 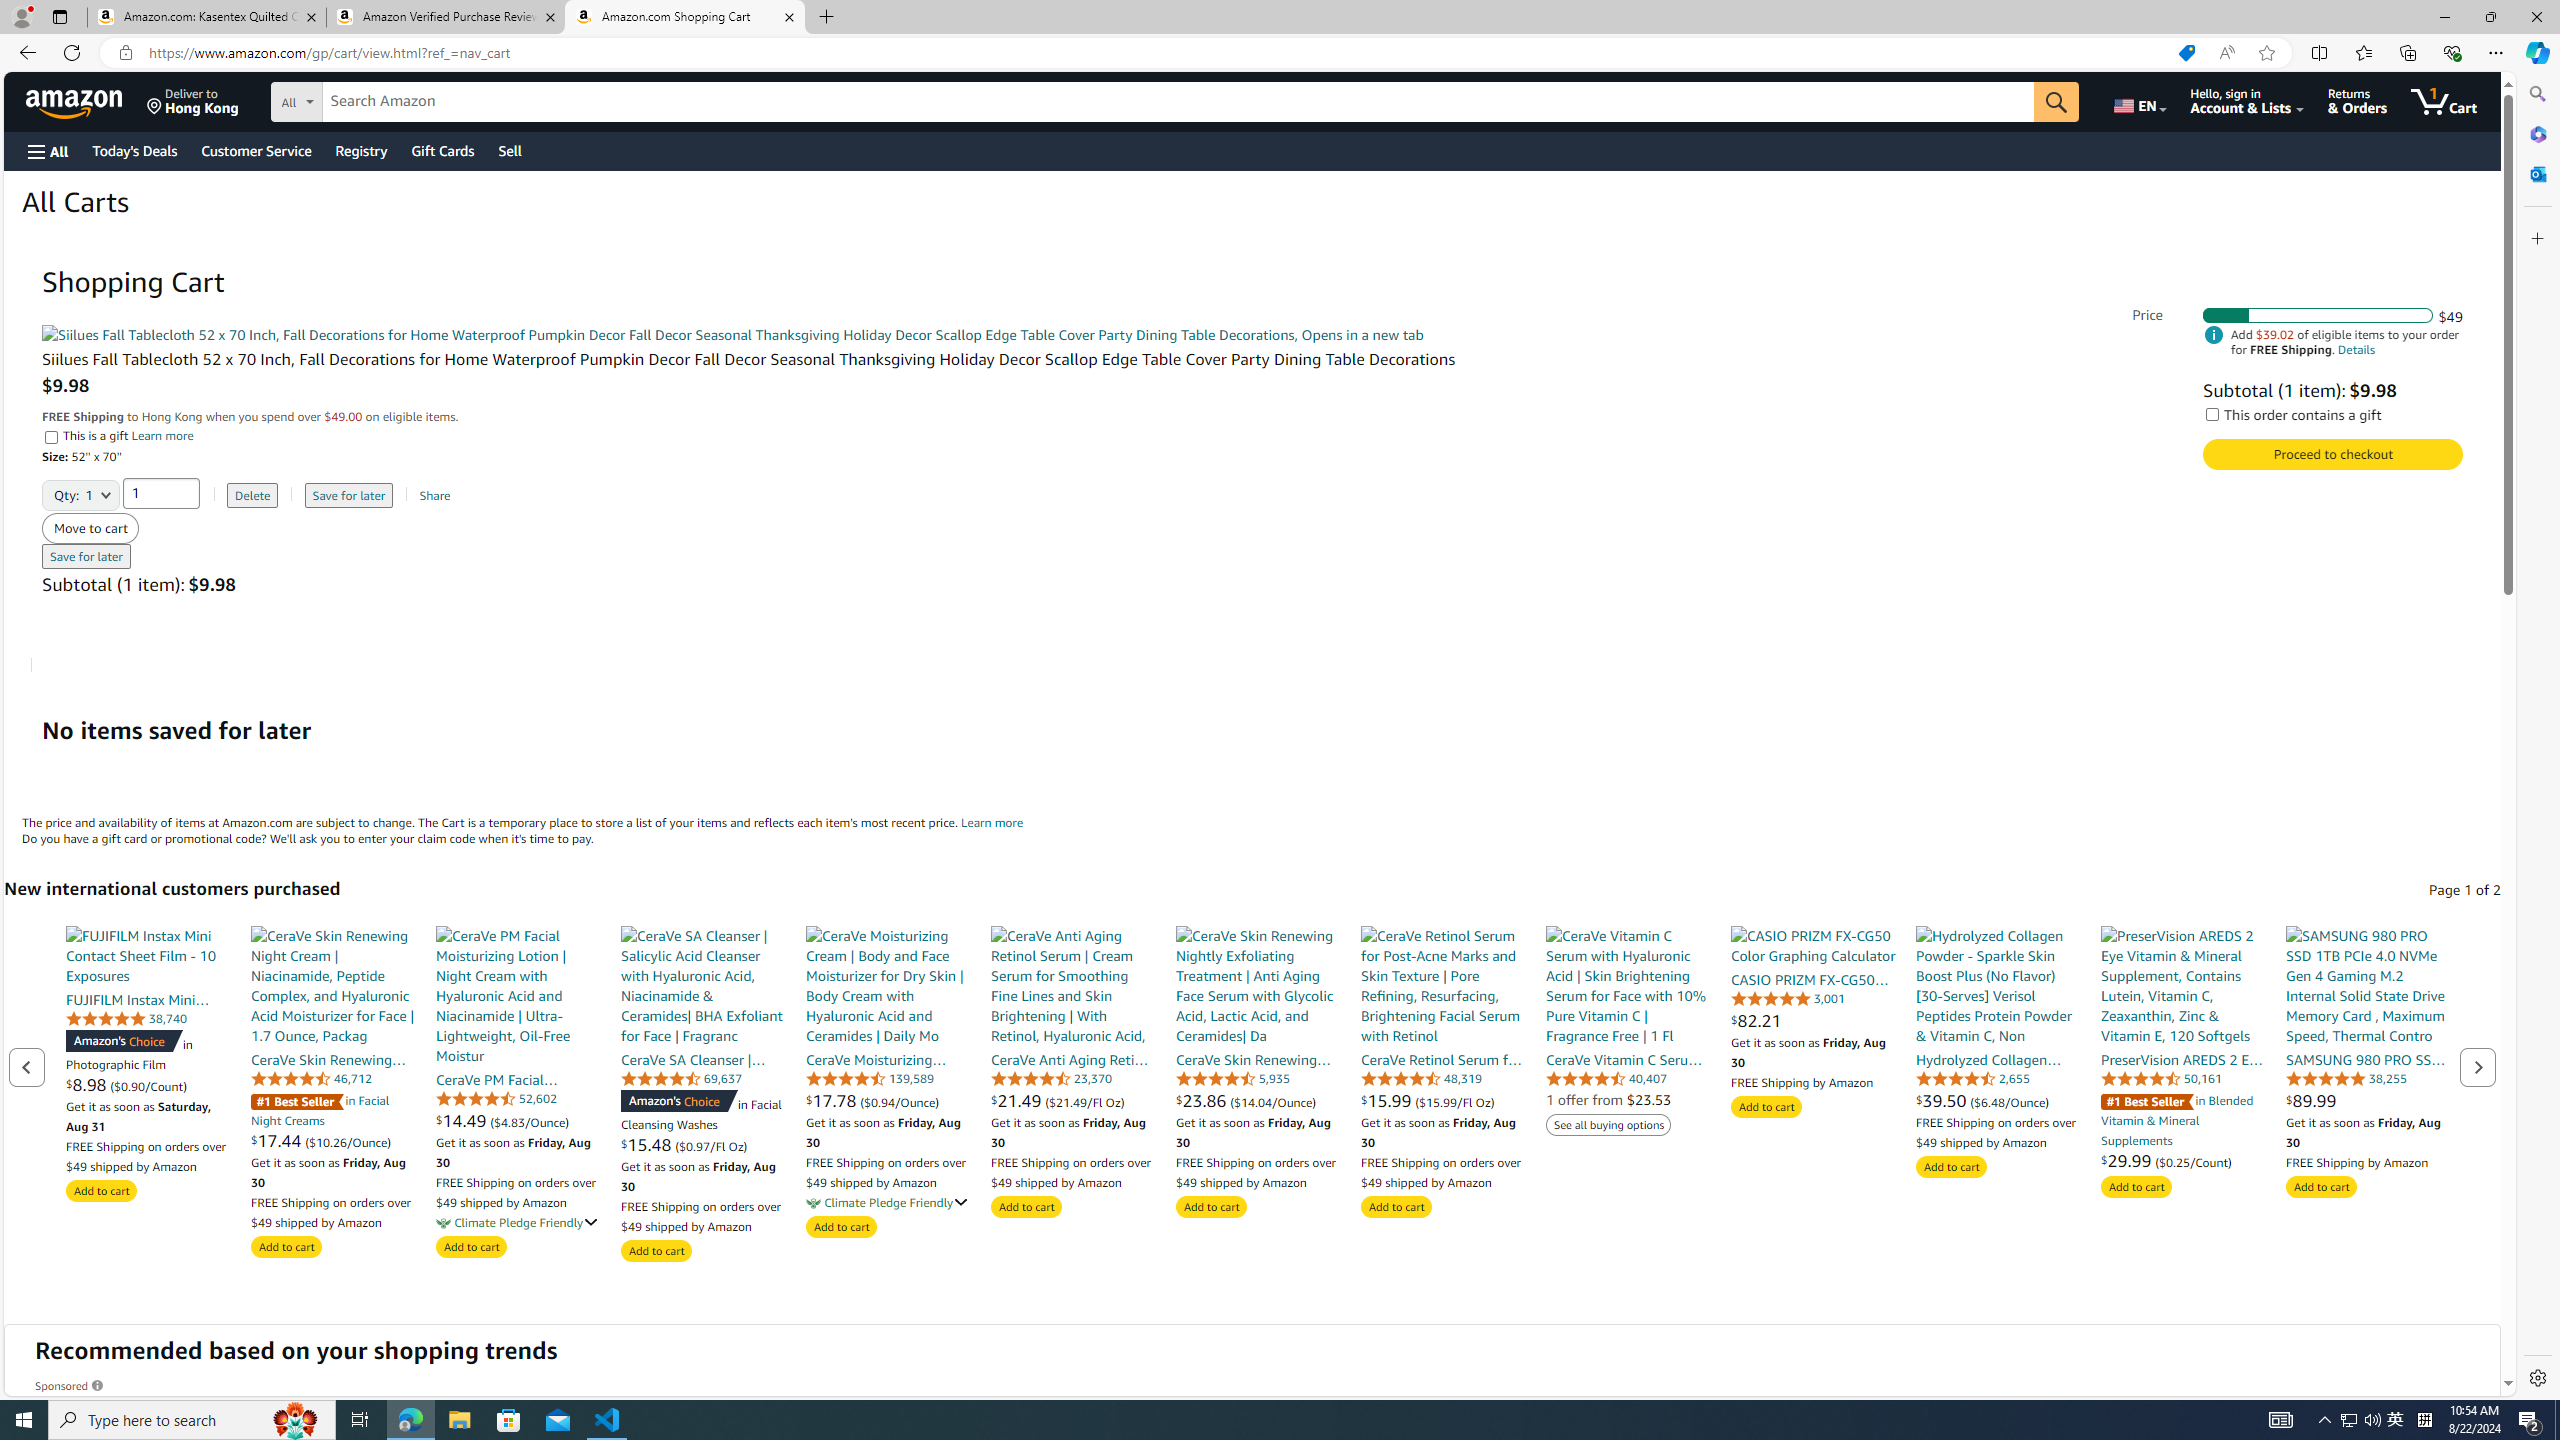 I want to click on ($10.26/Ounce), so click(x=348, y=1140).